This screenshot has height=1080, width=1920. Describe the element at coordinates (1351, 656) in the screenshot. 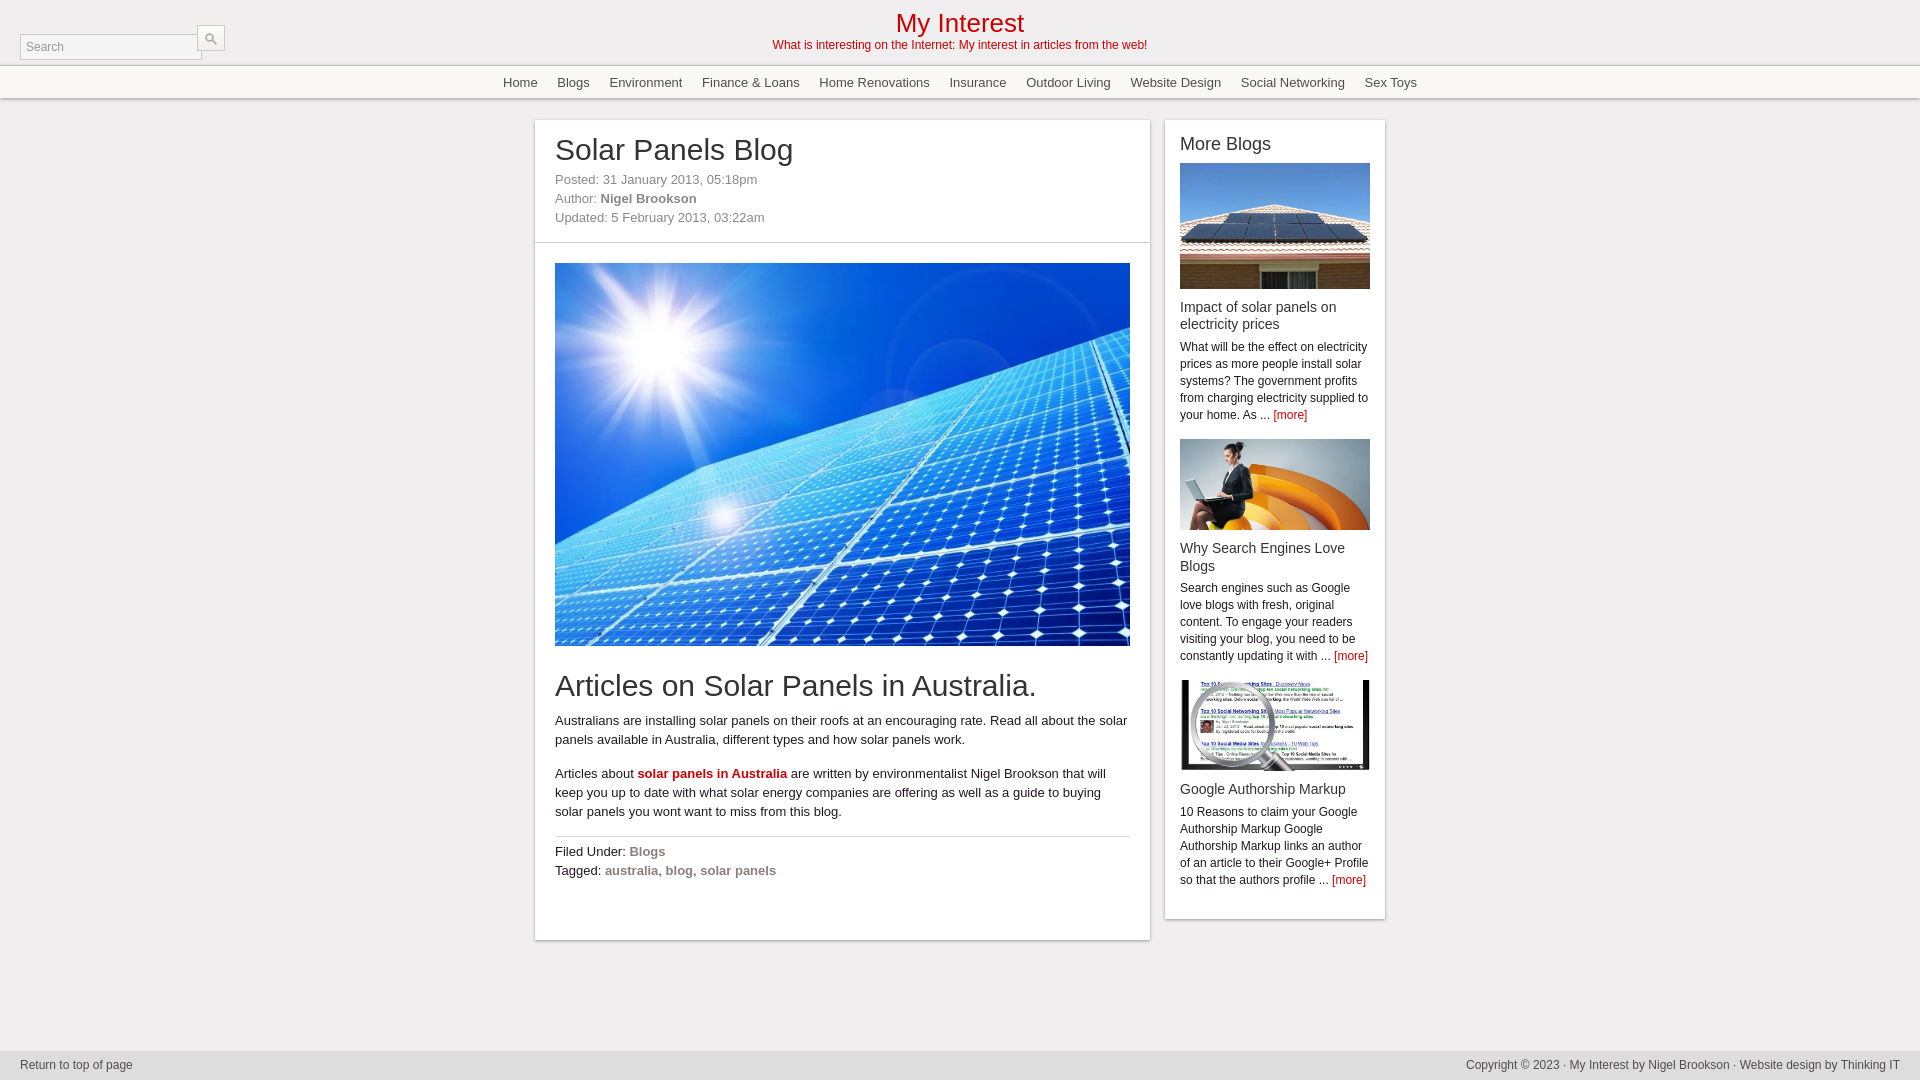

I see `[more]` at that location.